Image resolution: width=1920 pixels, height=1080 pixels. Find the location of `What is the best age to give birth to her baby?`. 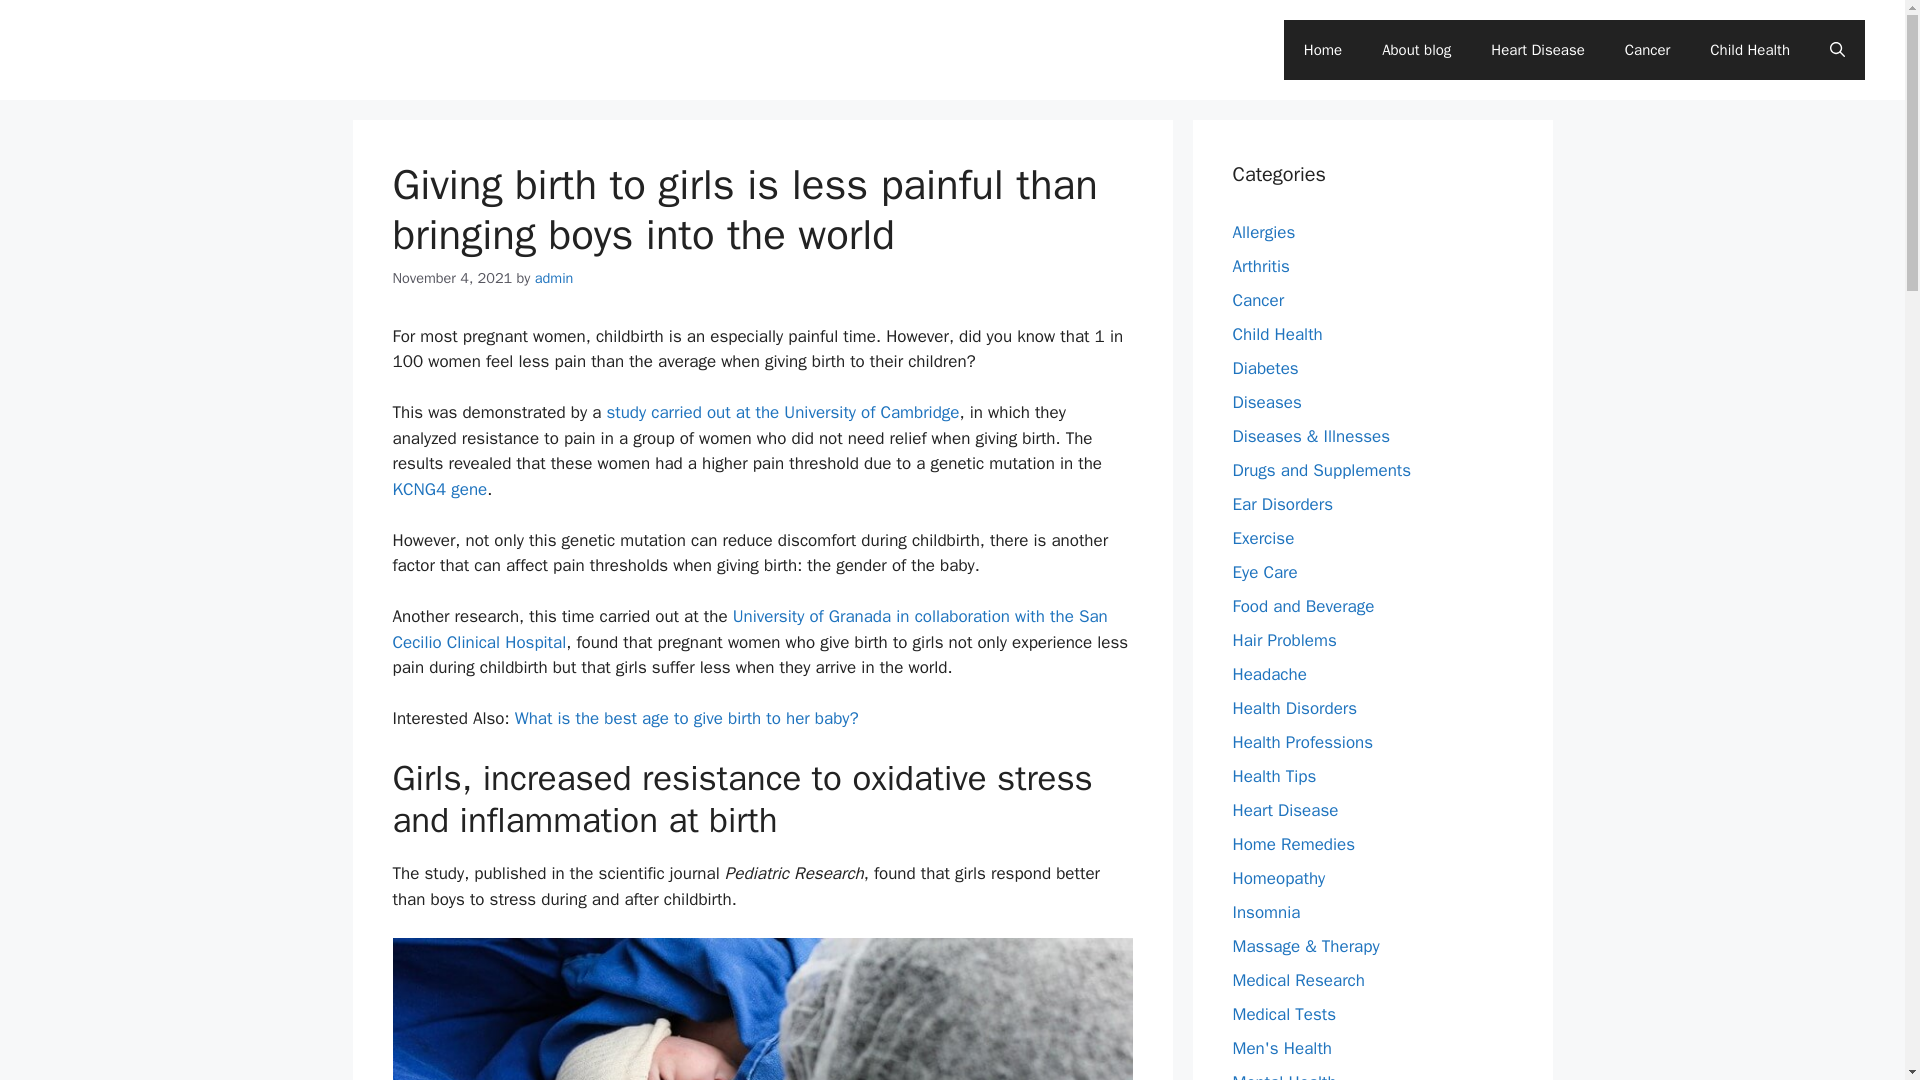

What is the best age to give birth to her baby? is located at coordinates (686, 718).